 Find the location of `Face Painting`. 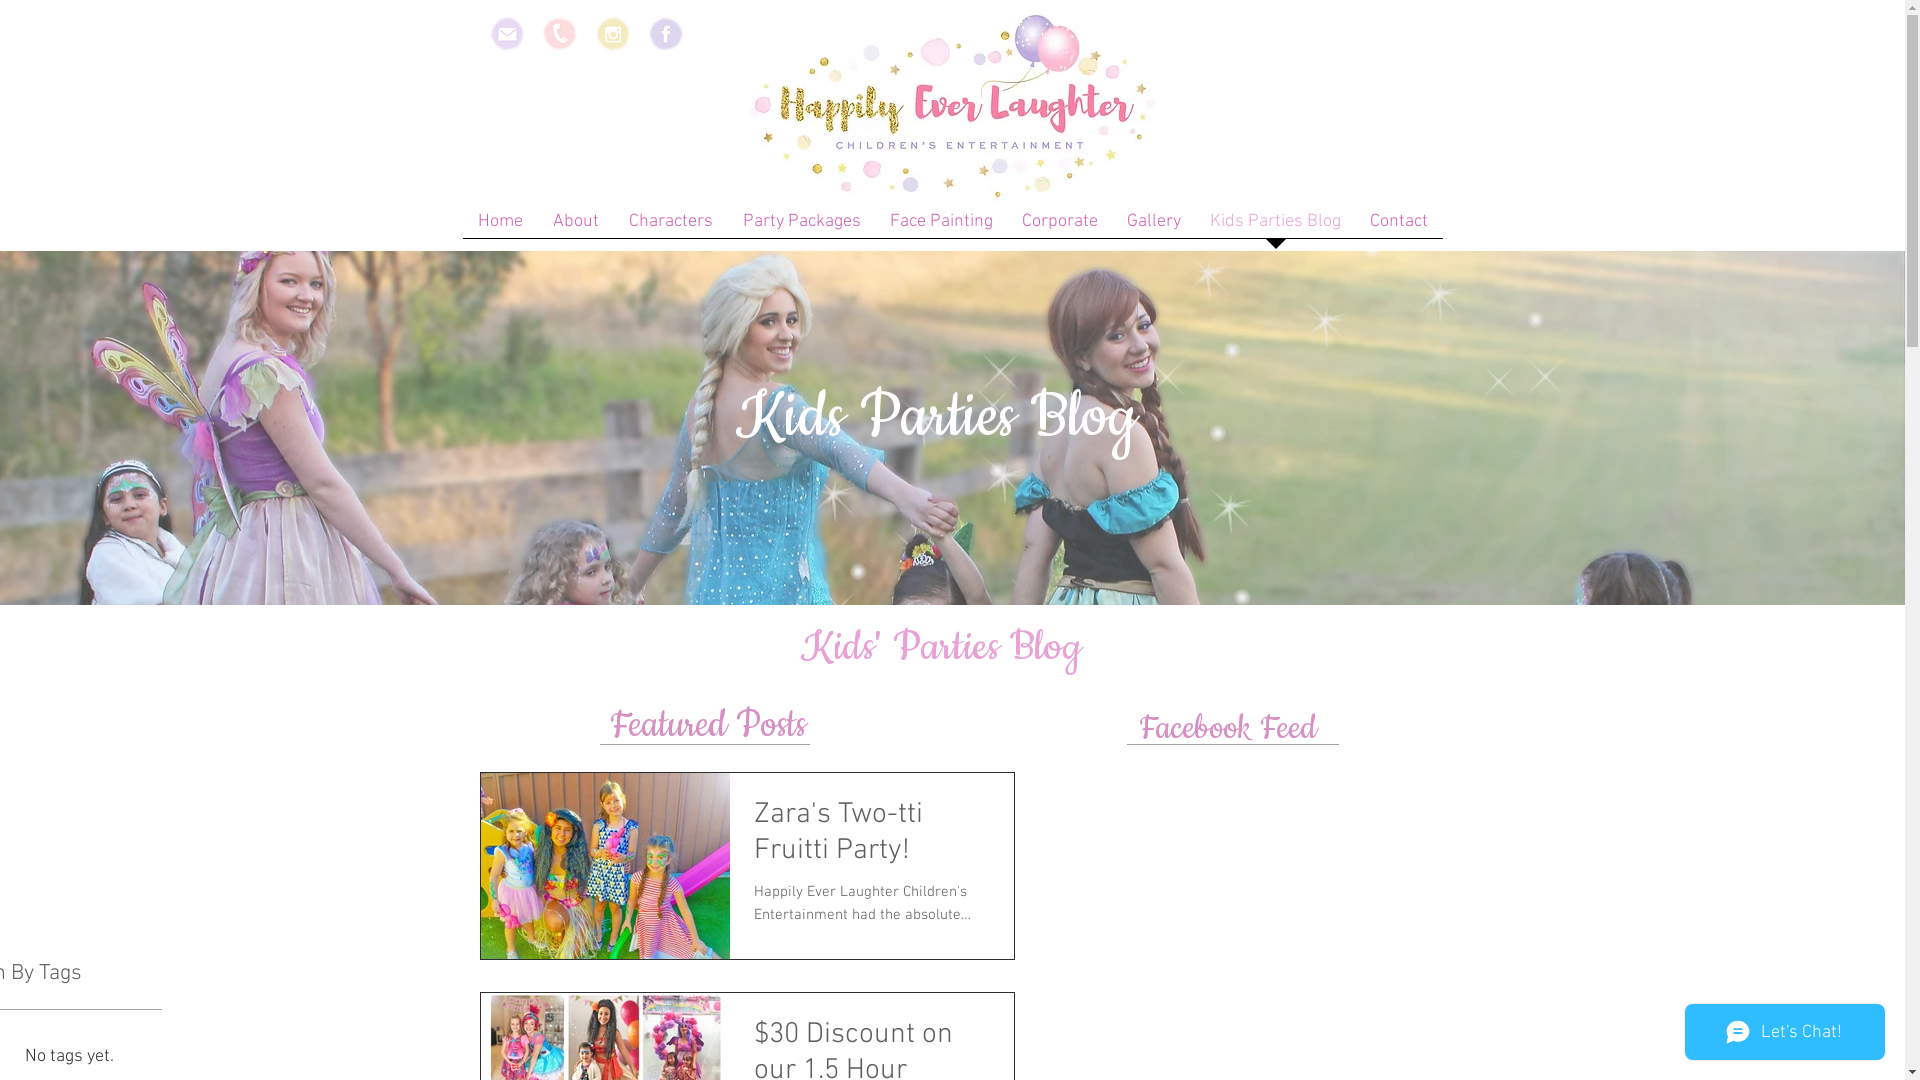

Face Painting is located at coordinates (942, 228).